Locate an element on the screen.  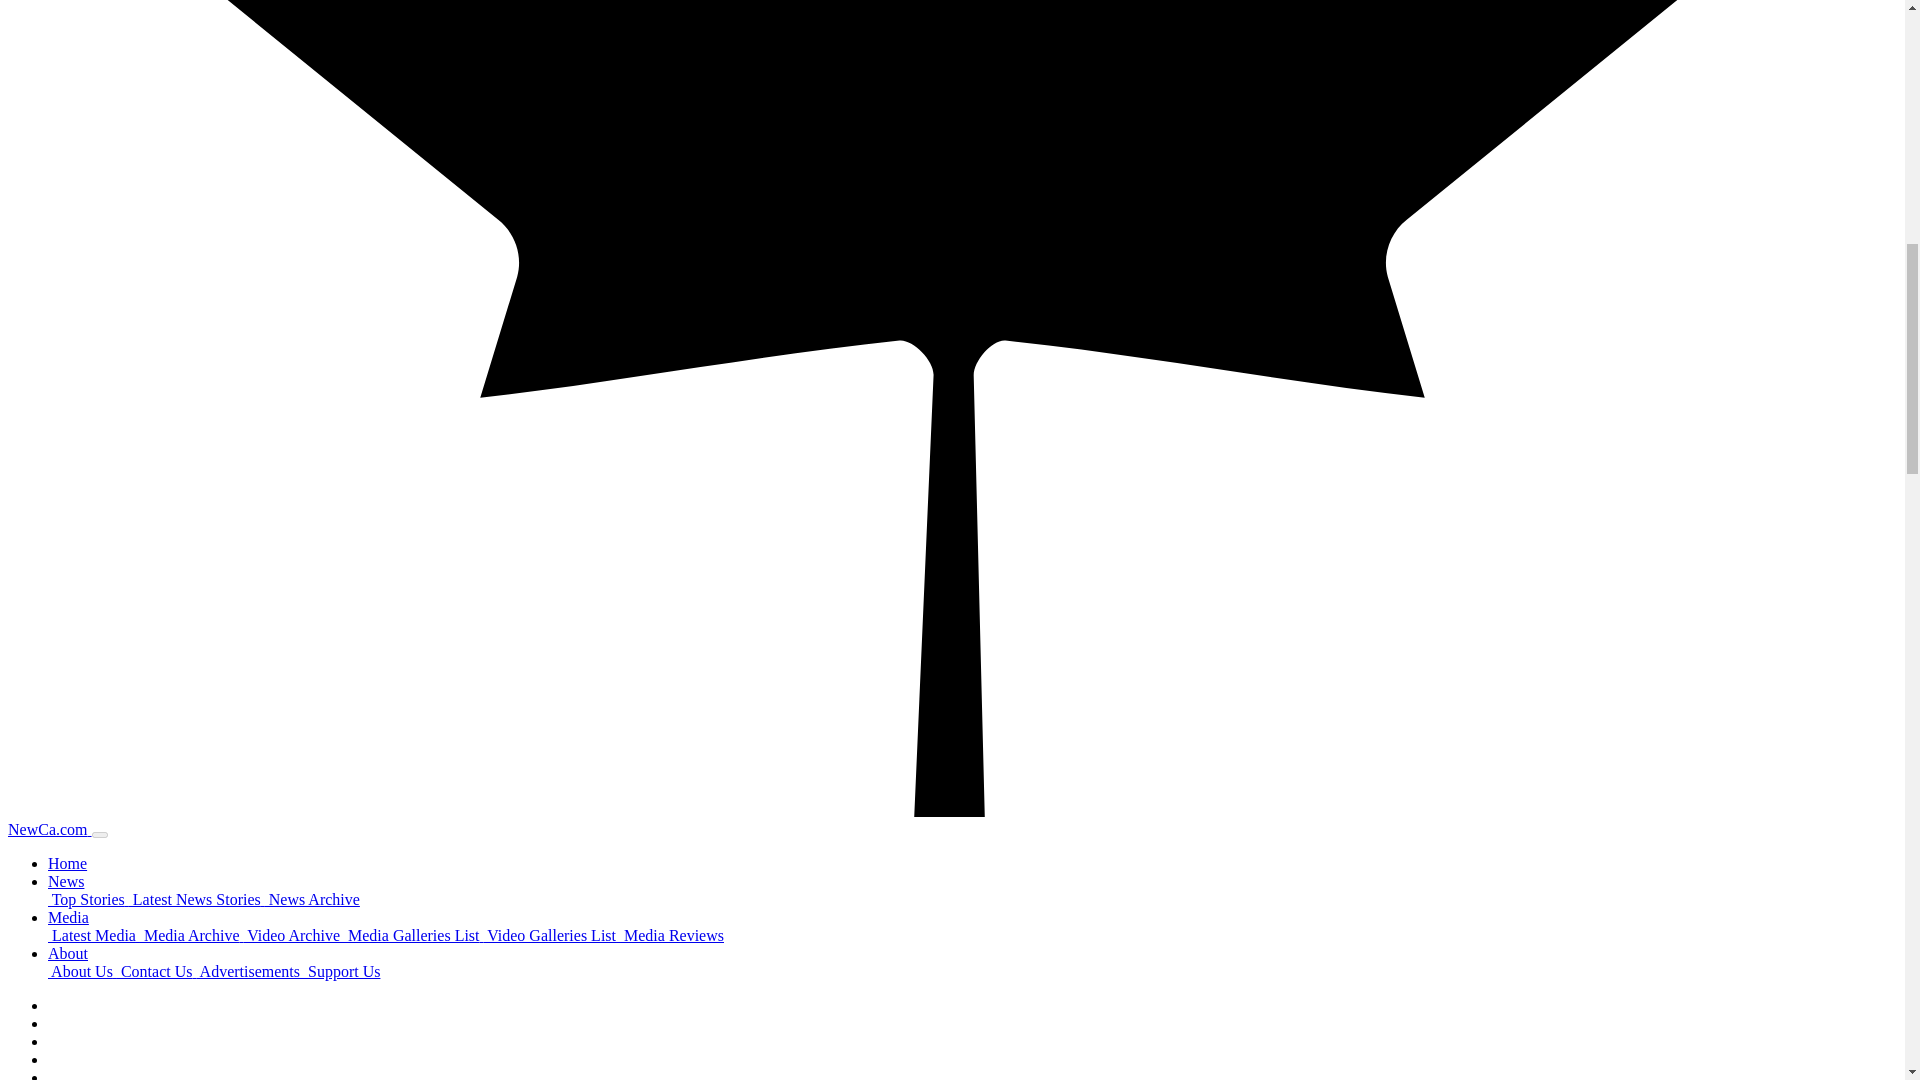
 About Us is located at coordinates (82, 971).